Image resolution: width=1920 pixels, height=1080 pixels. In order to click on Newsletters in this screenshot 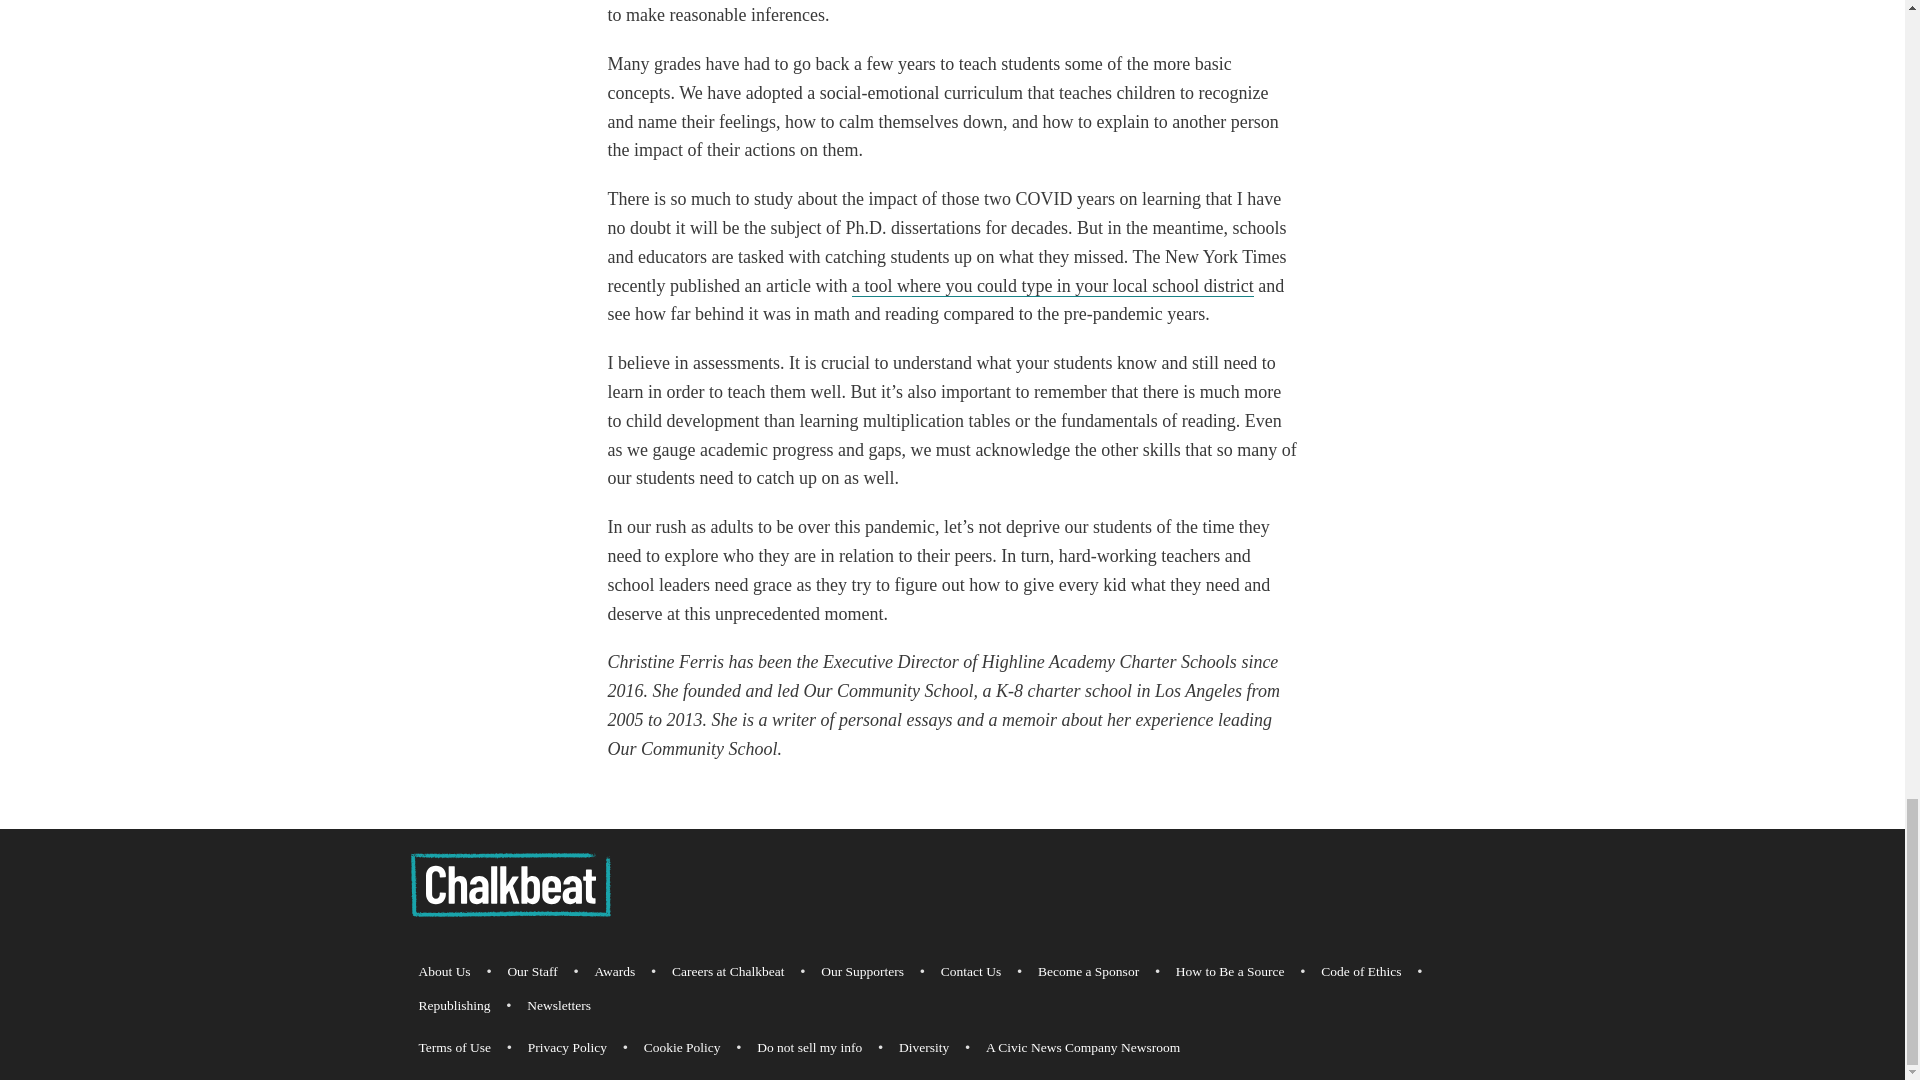, I will do `click(558, 1006)`.